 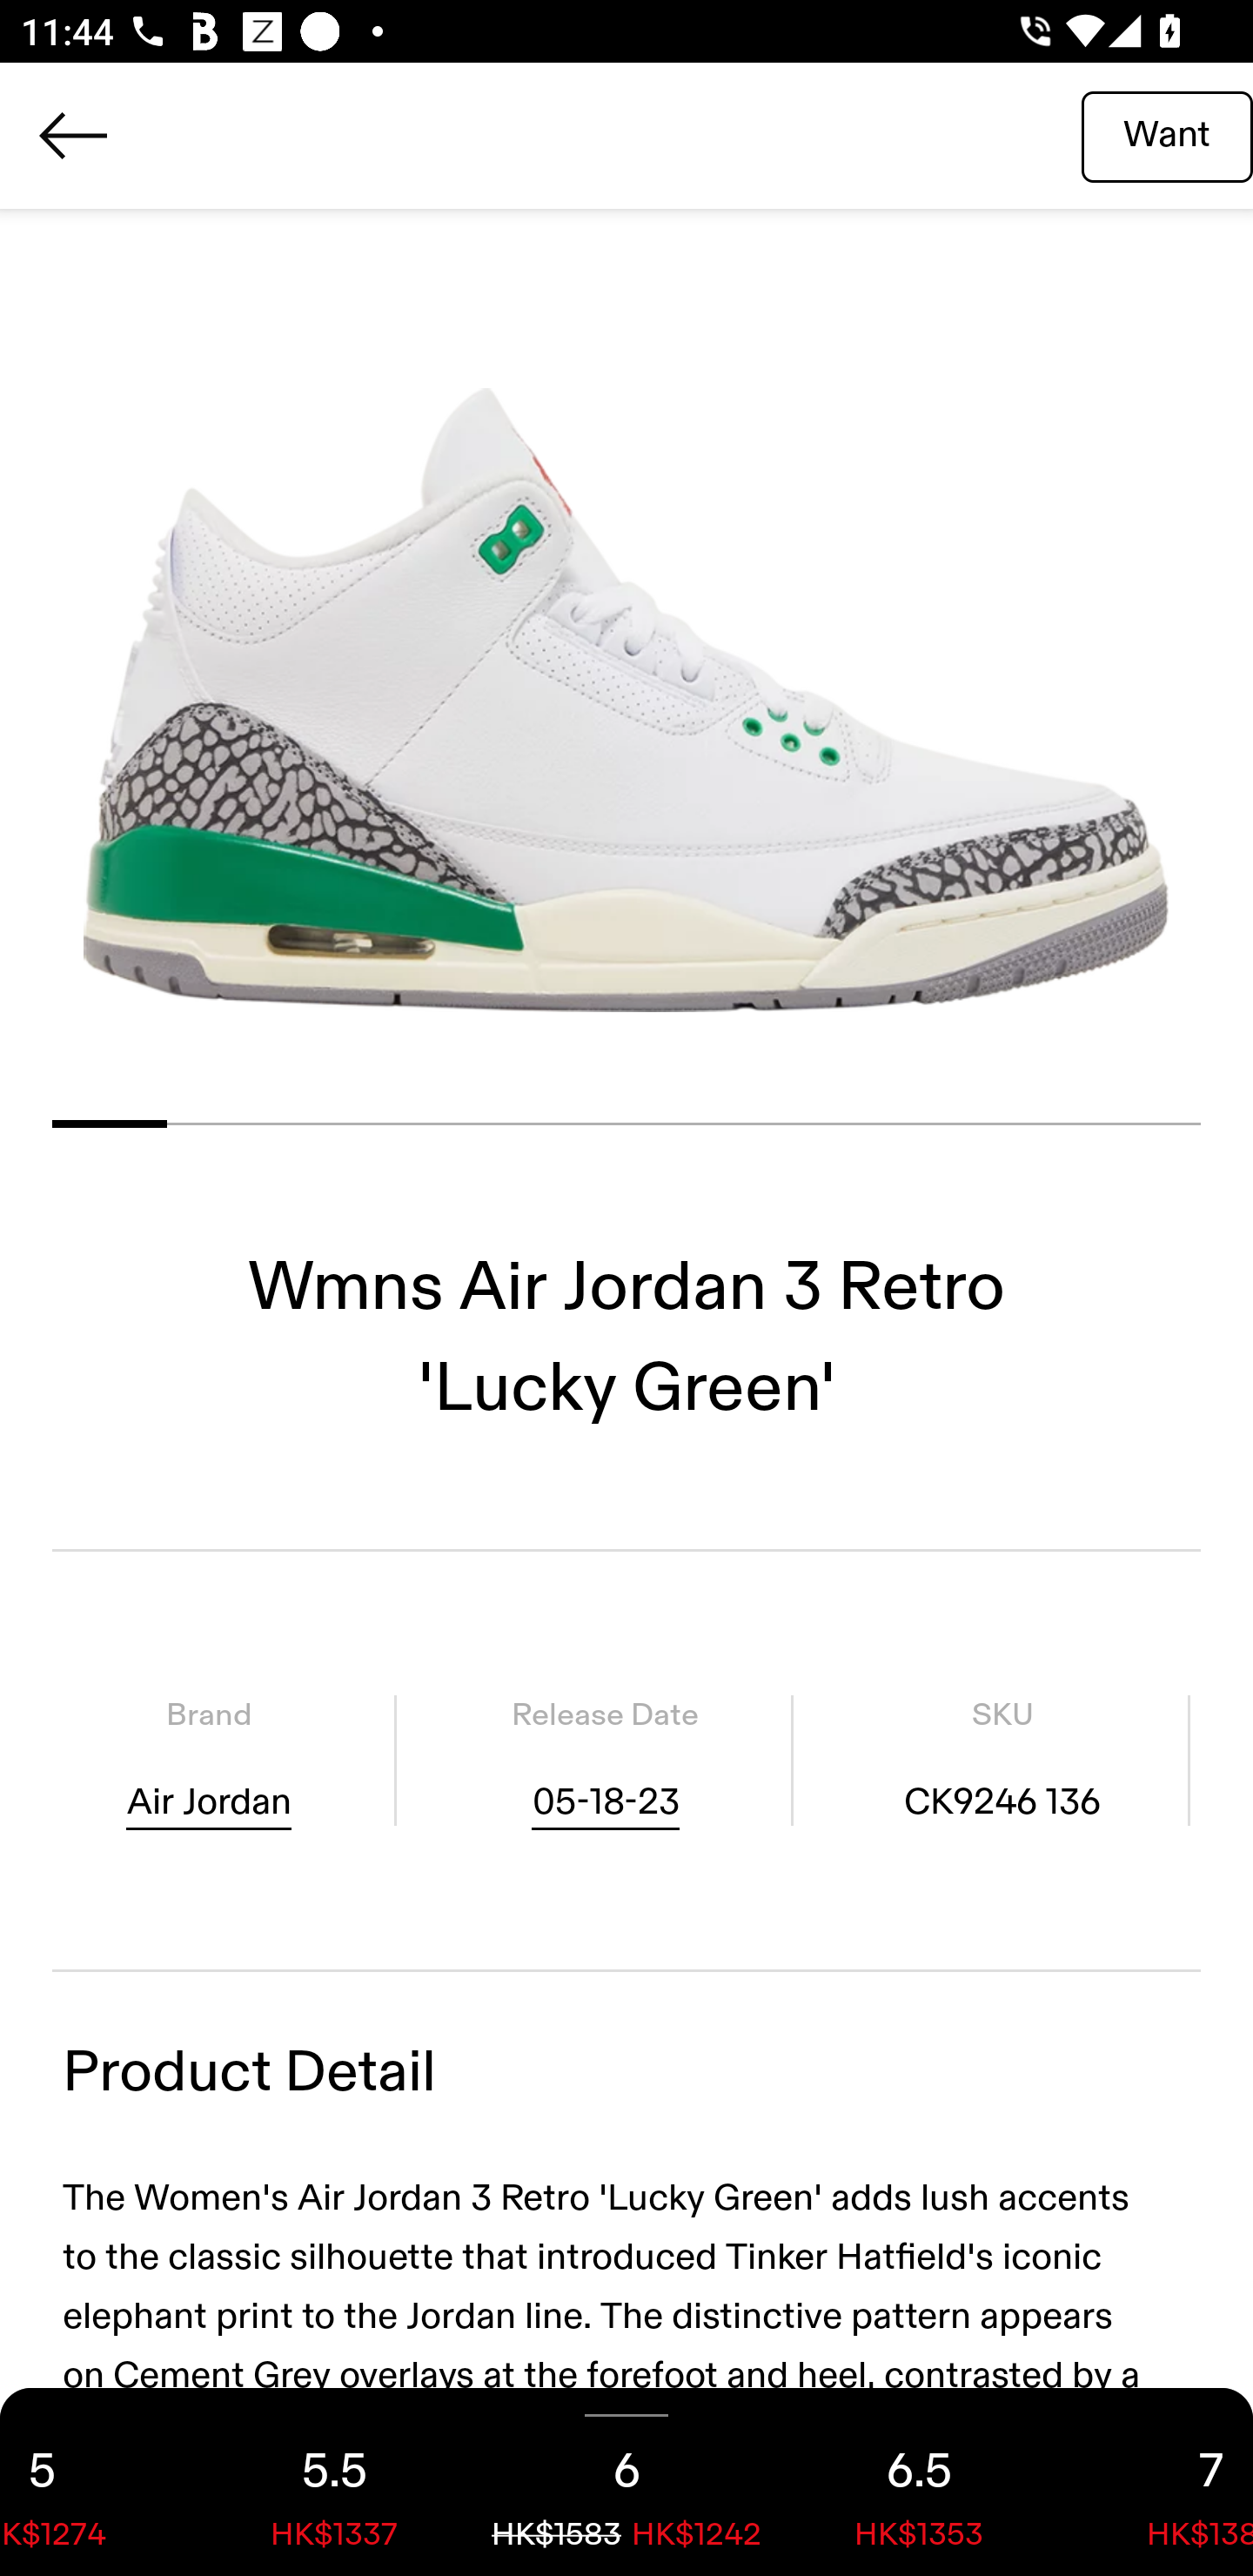 What do you see at coordinates (919, 2482) in the screenshot?
I see `6.5 HK$1353` at bounding box center [919, 2482].